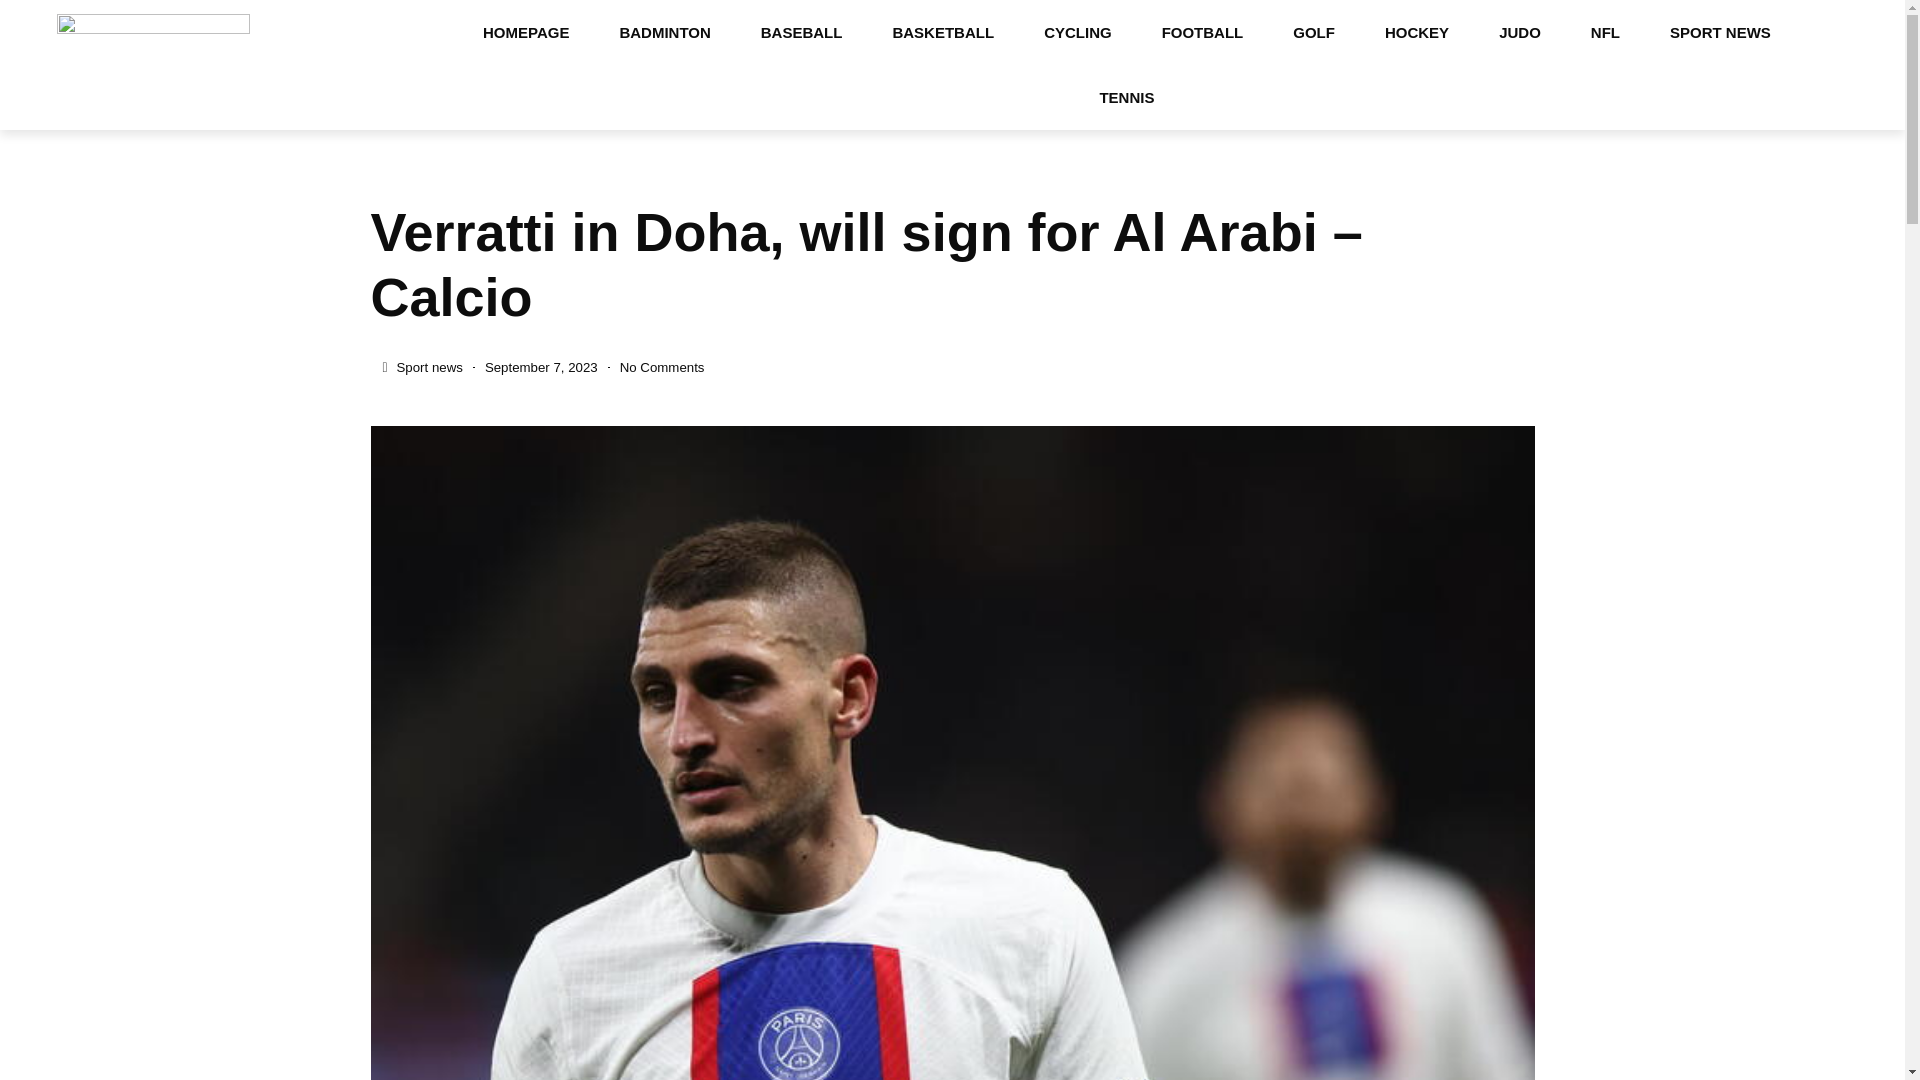  I want to click on BADMINTON, so click(664, 32).